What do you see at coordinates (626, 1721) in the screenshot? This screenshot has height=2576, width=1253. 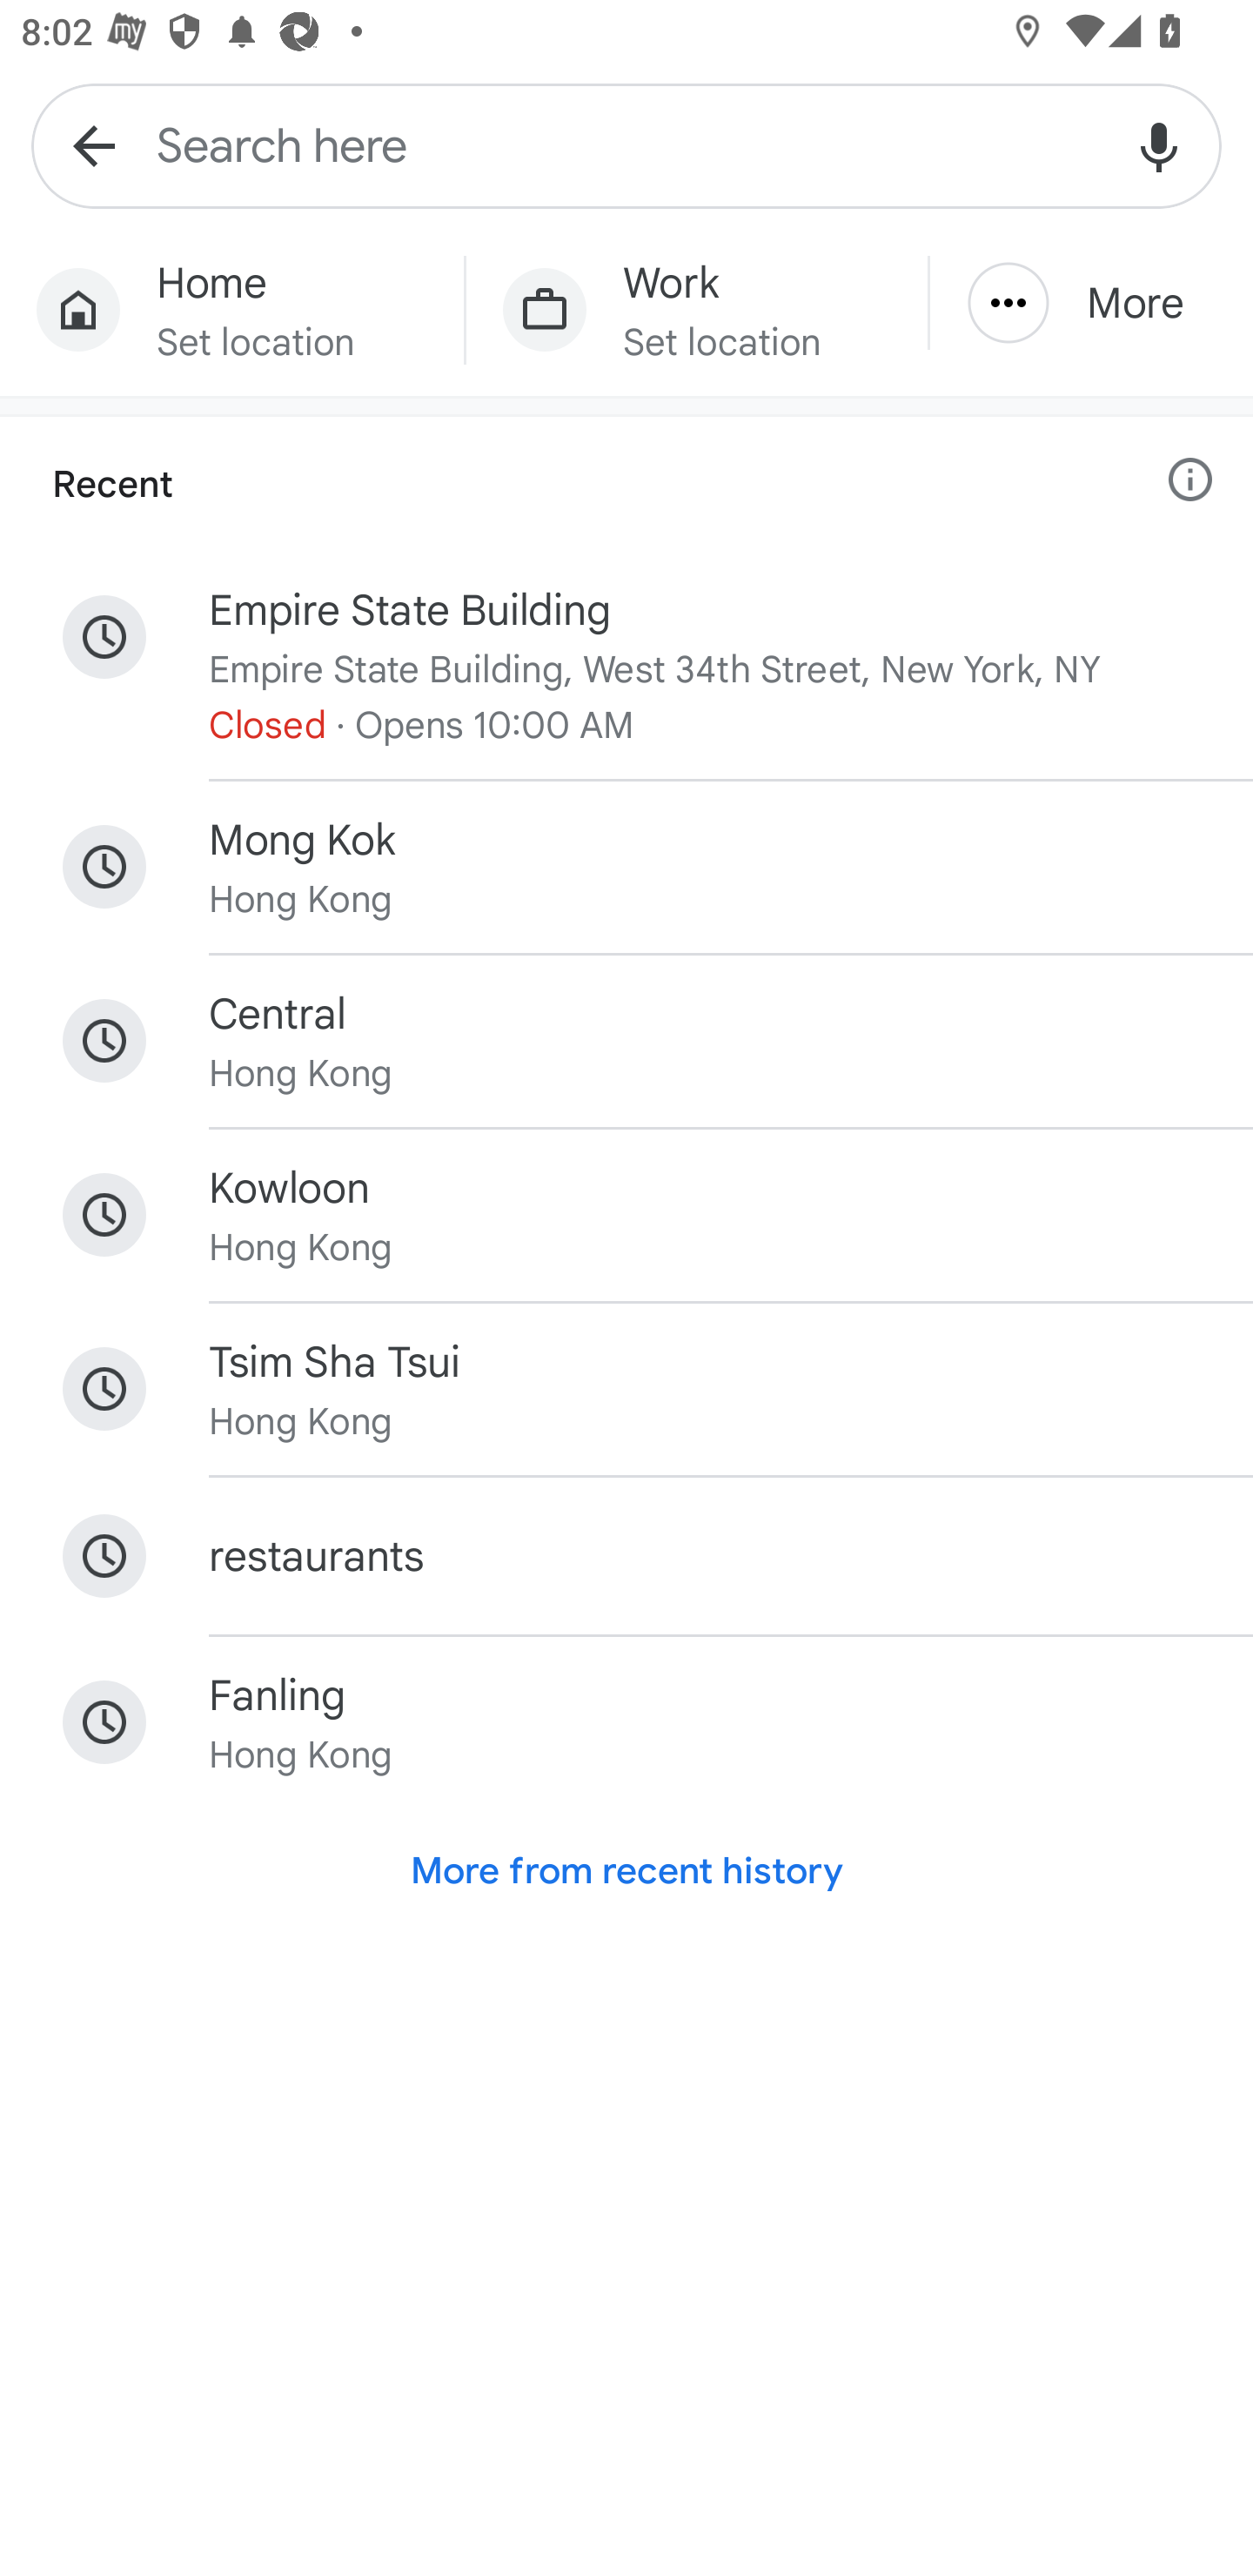 I see `Fanling Hong Kong` at bounding box center [626, 1721].